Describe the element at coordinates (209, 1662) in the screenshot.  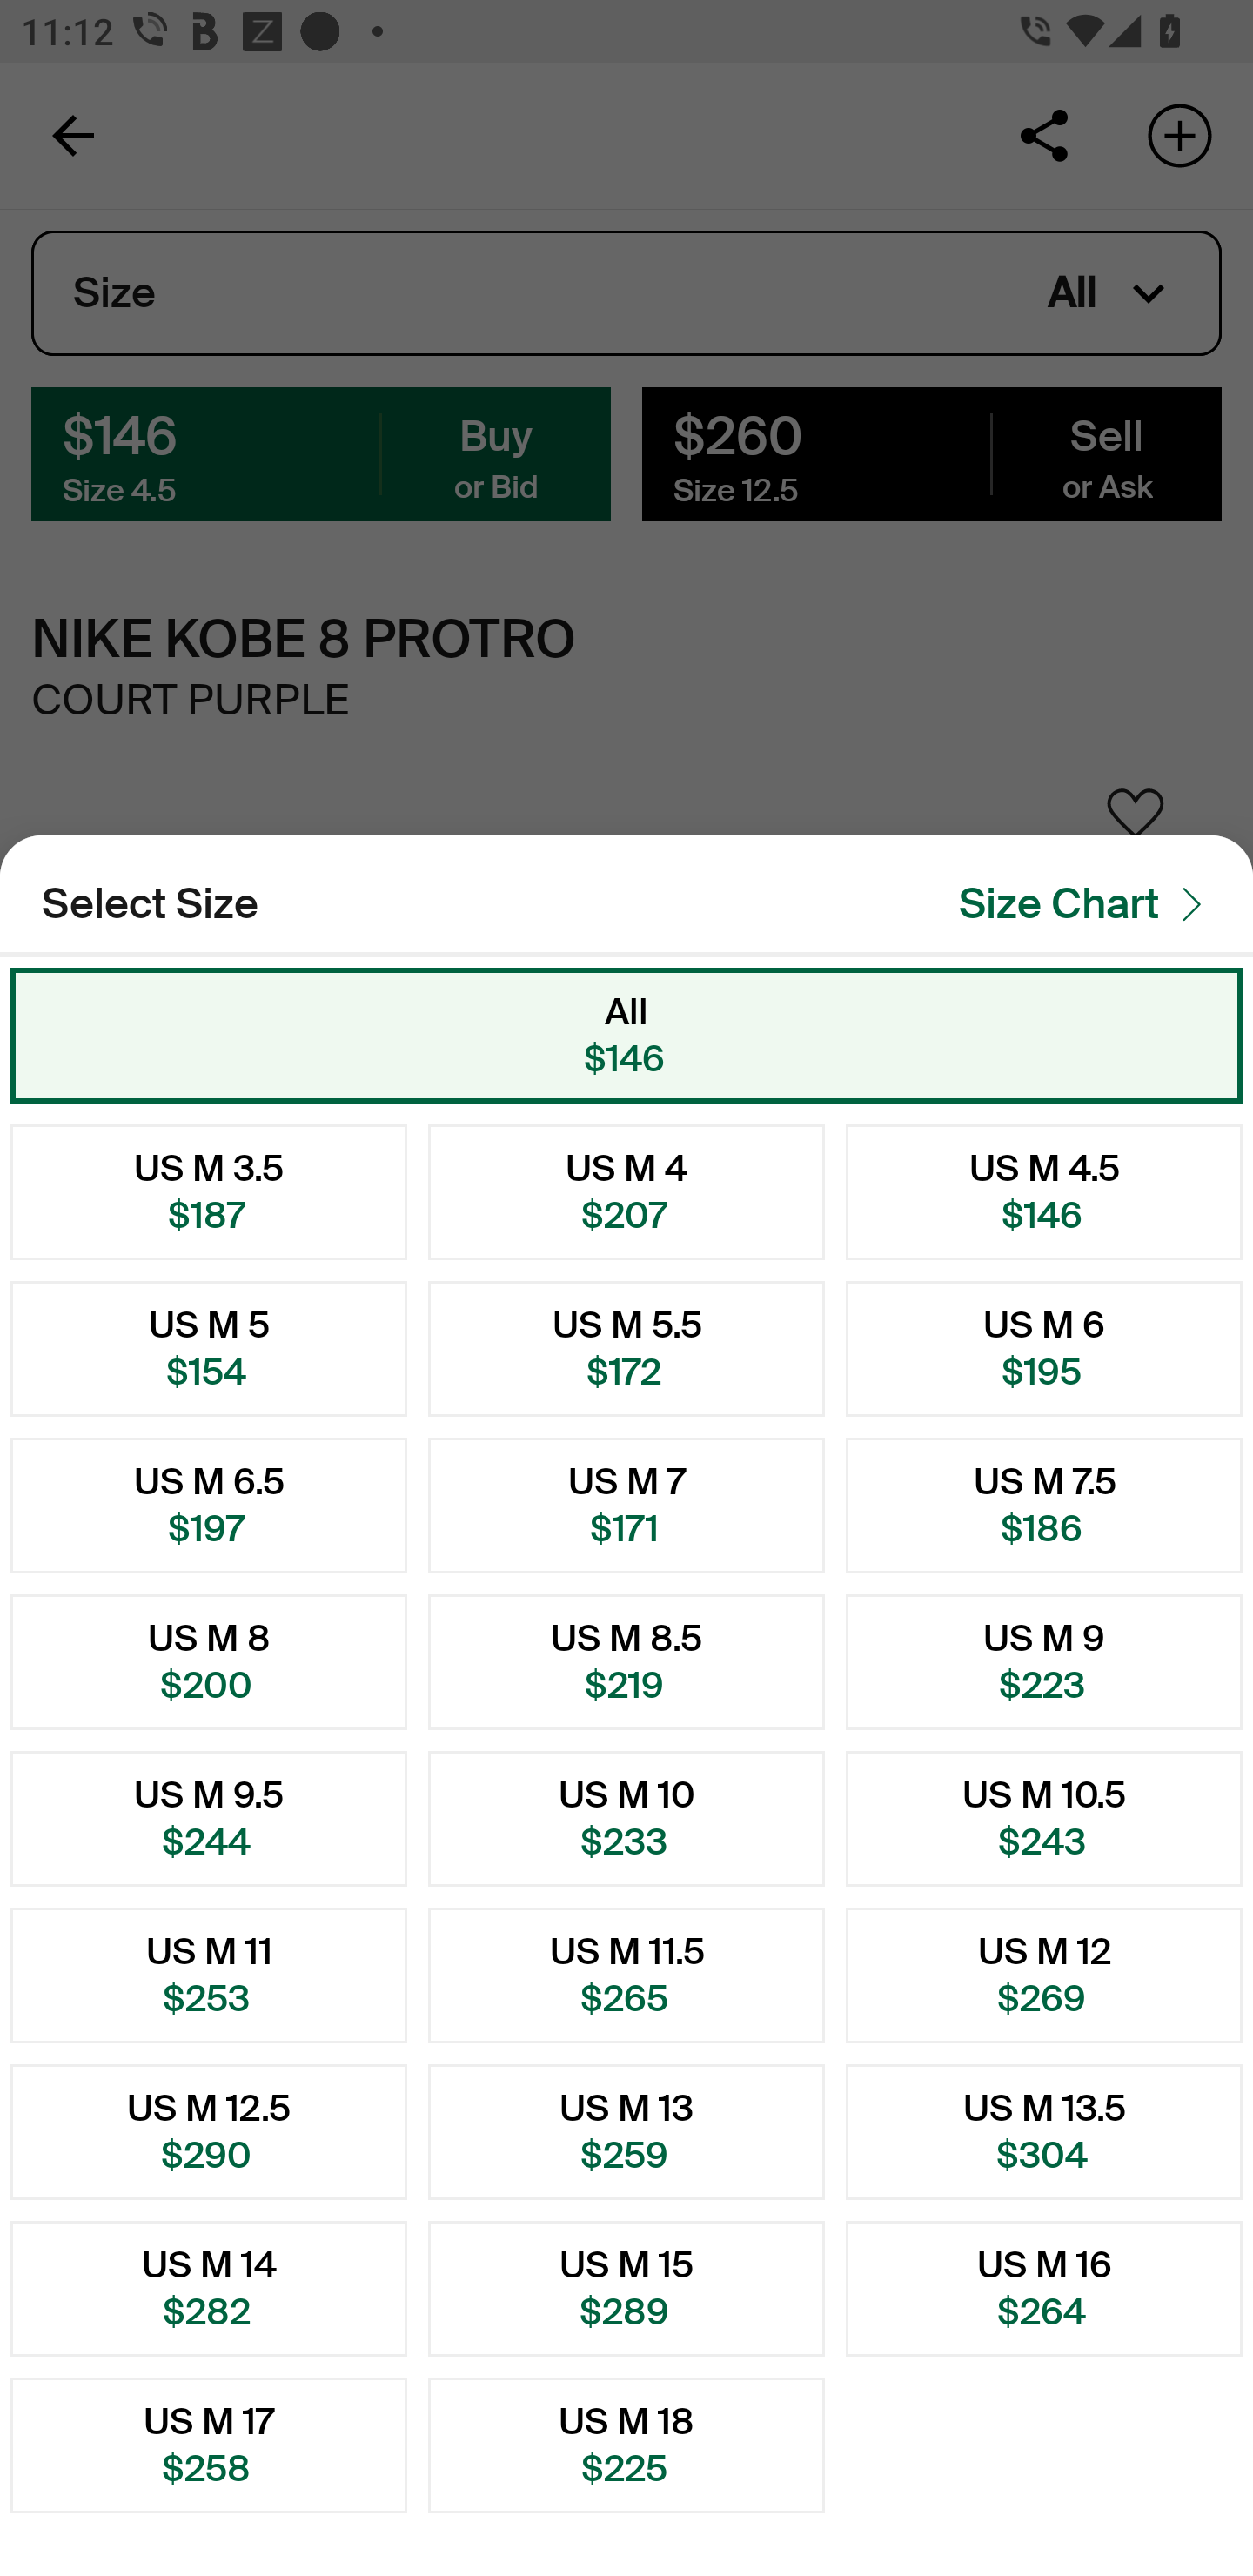
I see `US M 8 $200` at that location.